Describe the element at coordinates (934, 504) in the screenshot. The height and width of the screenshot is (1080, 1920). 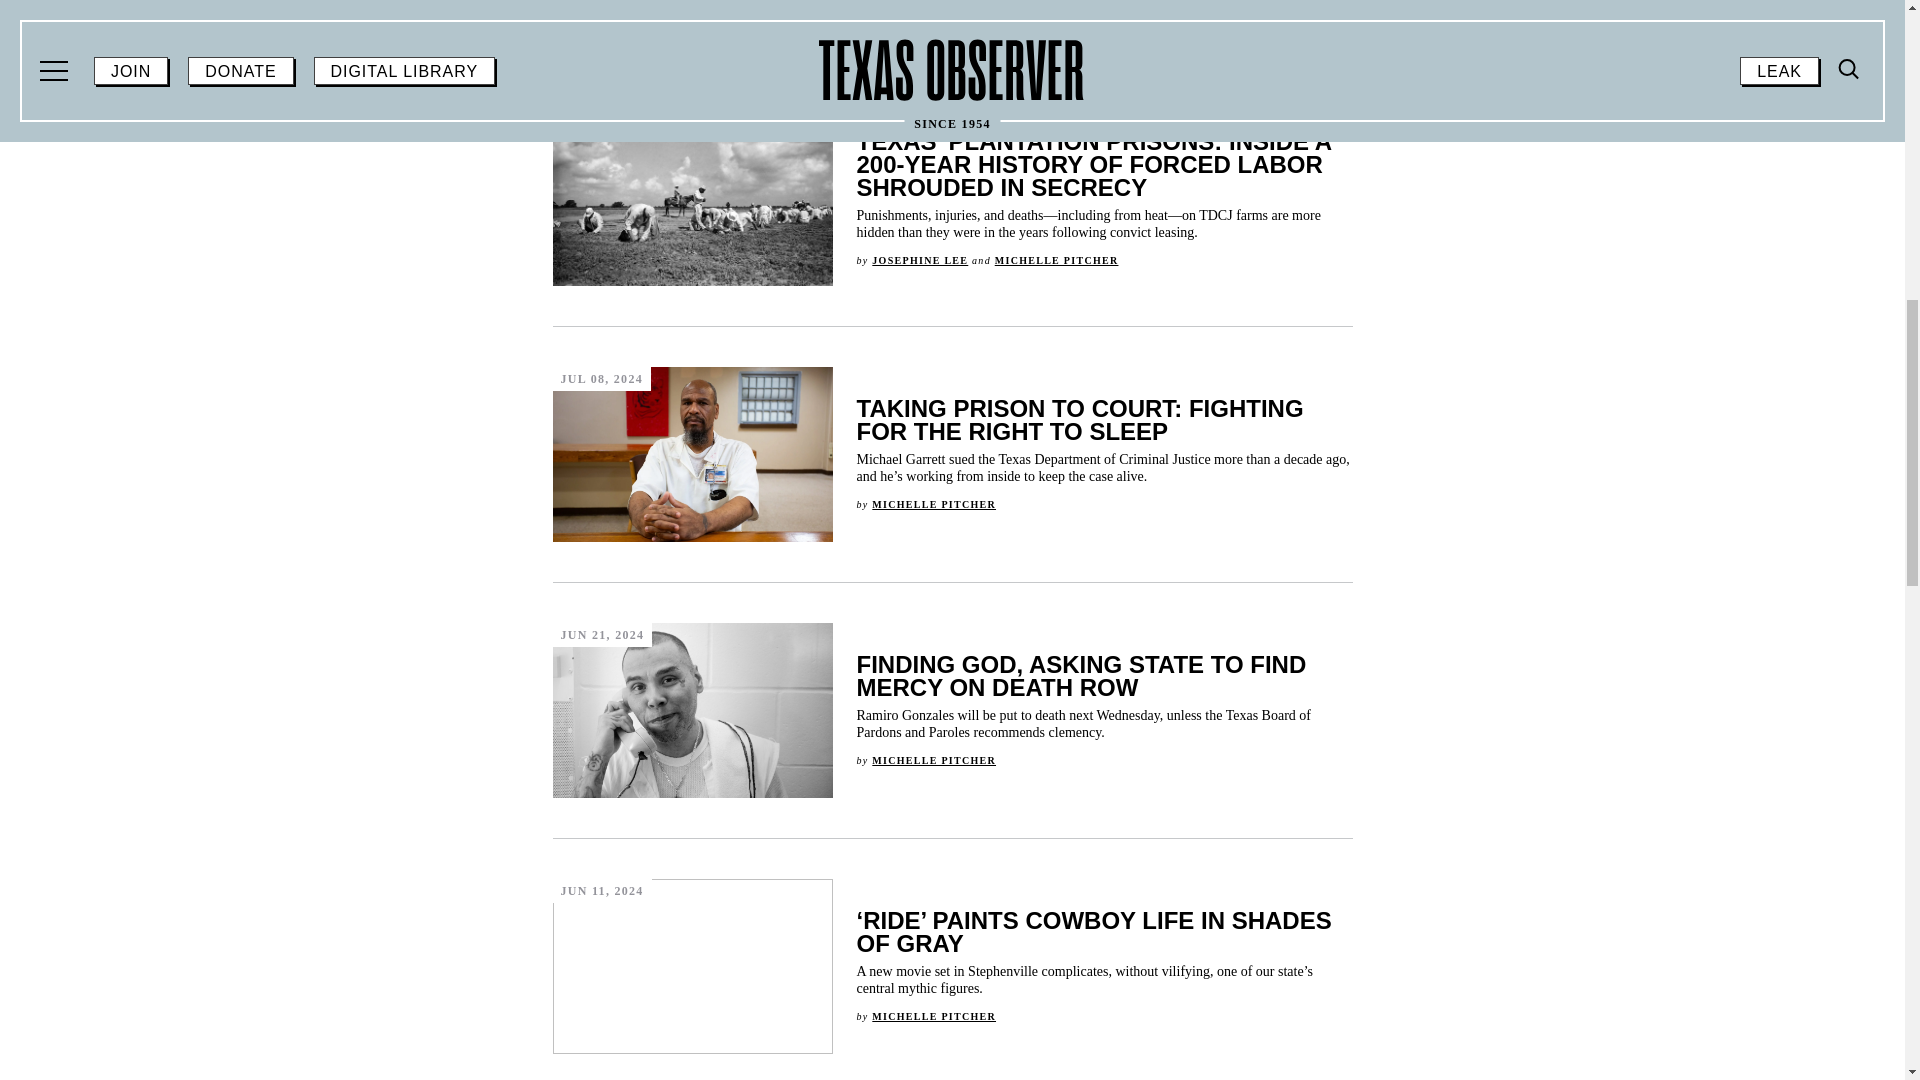
I see `Post by Michelle Pitcher` at that location.